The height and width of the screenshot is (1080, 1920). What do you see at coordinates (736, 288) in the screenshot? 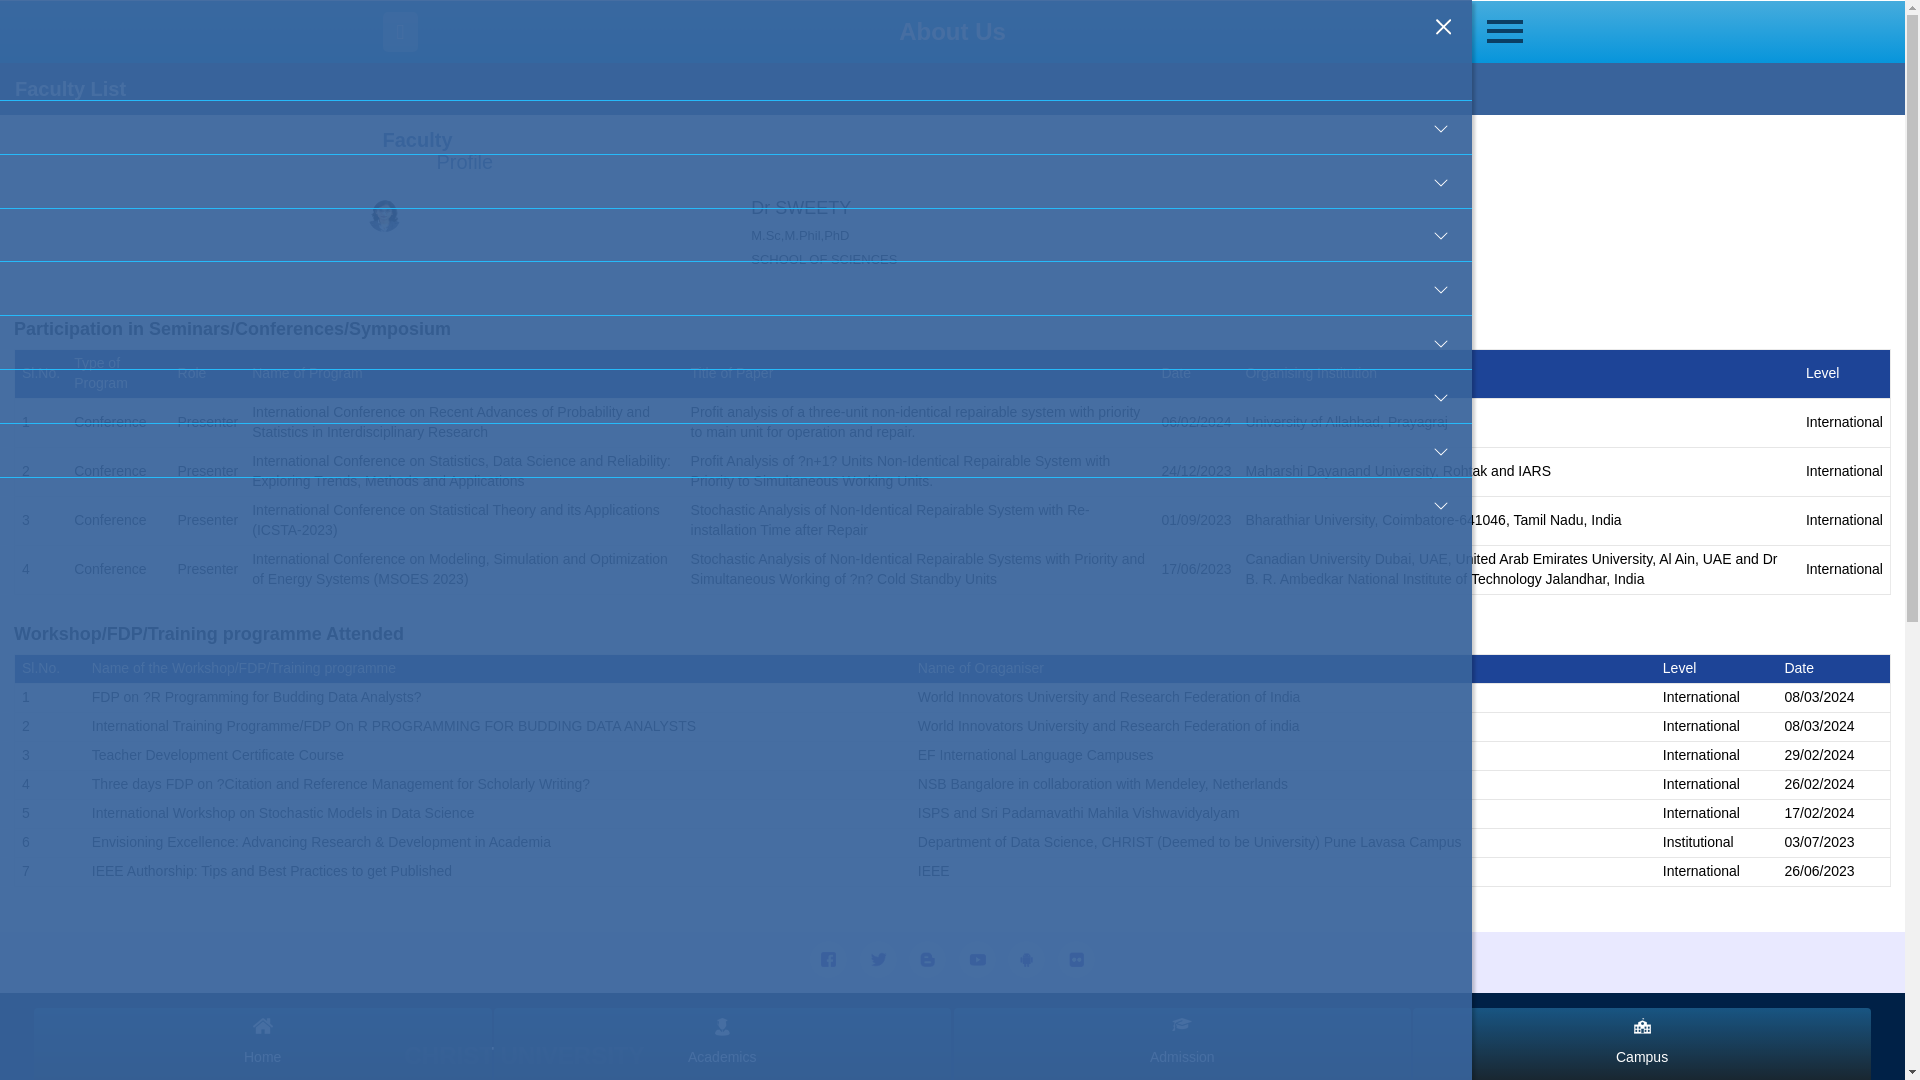
I see `Student Life` at bounding box center [736, 288].